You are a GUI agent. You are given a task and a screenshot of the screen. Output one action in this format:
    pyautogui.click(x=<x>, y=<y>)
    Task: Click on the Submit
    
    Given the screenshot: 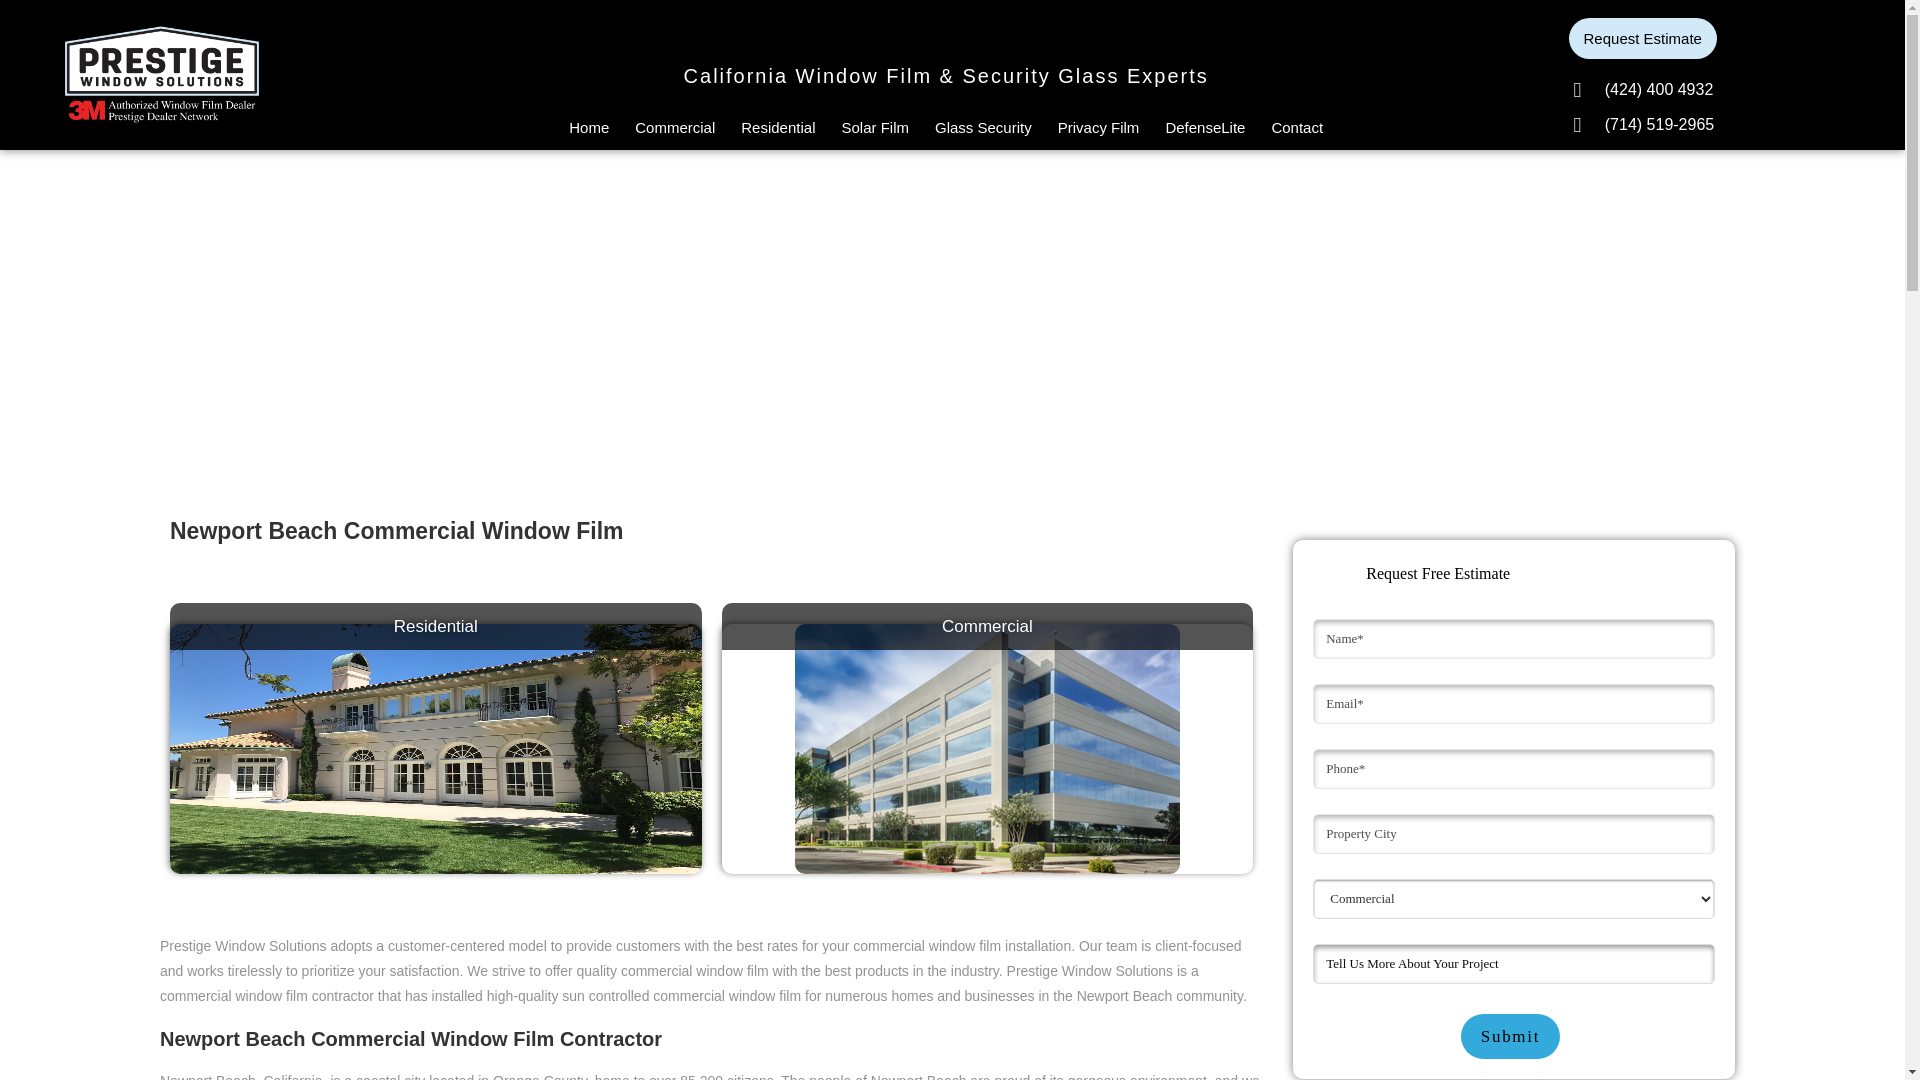 What is the action you would take?
    pyautogui.click(x=1510, y=1036)
    